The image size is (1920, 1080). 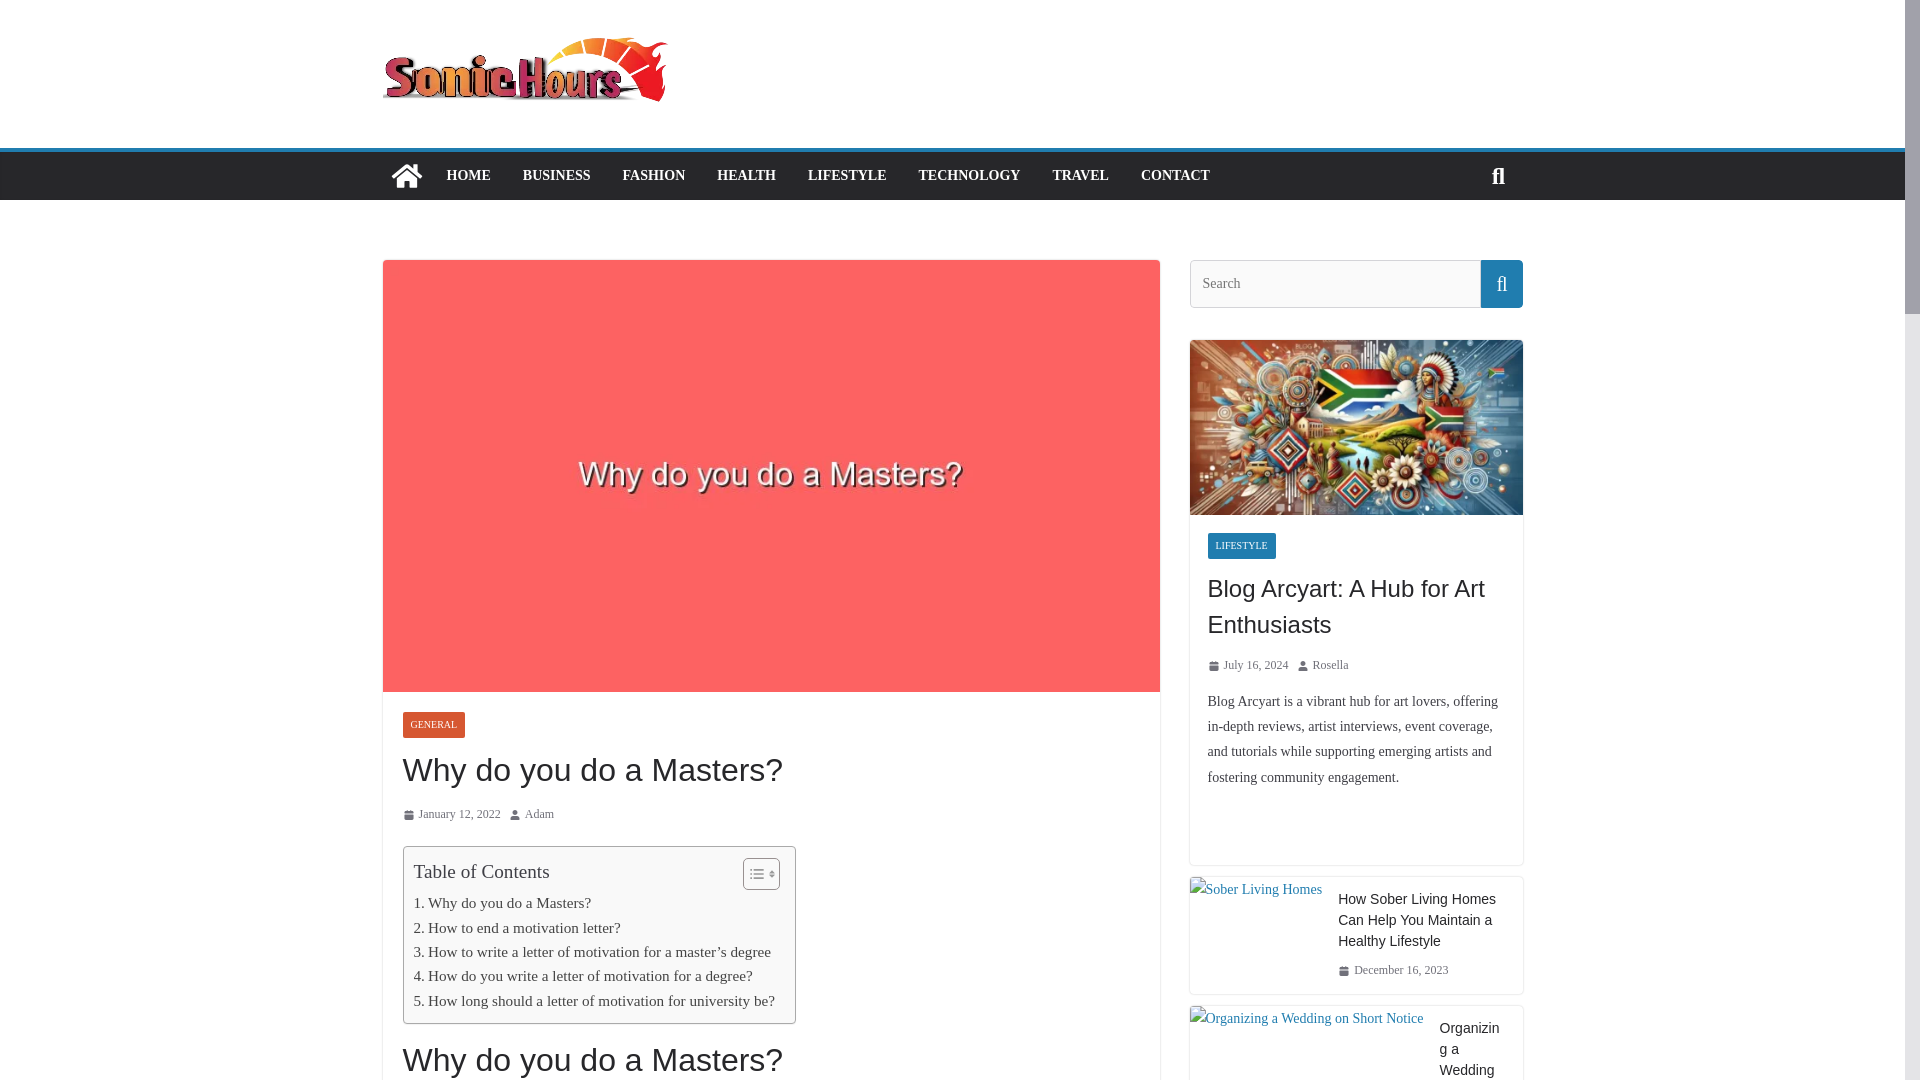 I want to click on HEALTH, so click(x=746, y=176).